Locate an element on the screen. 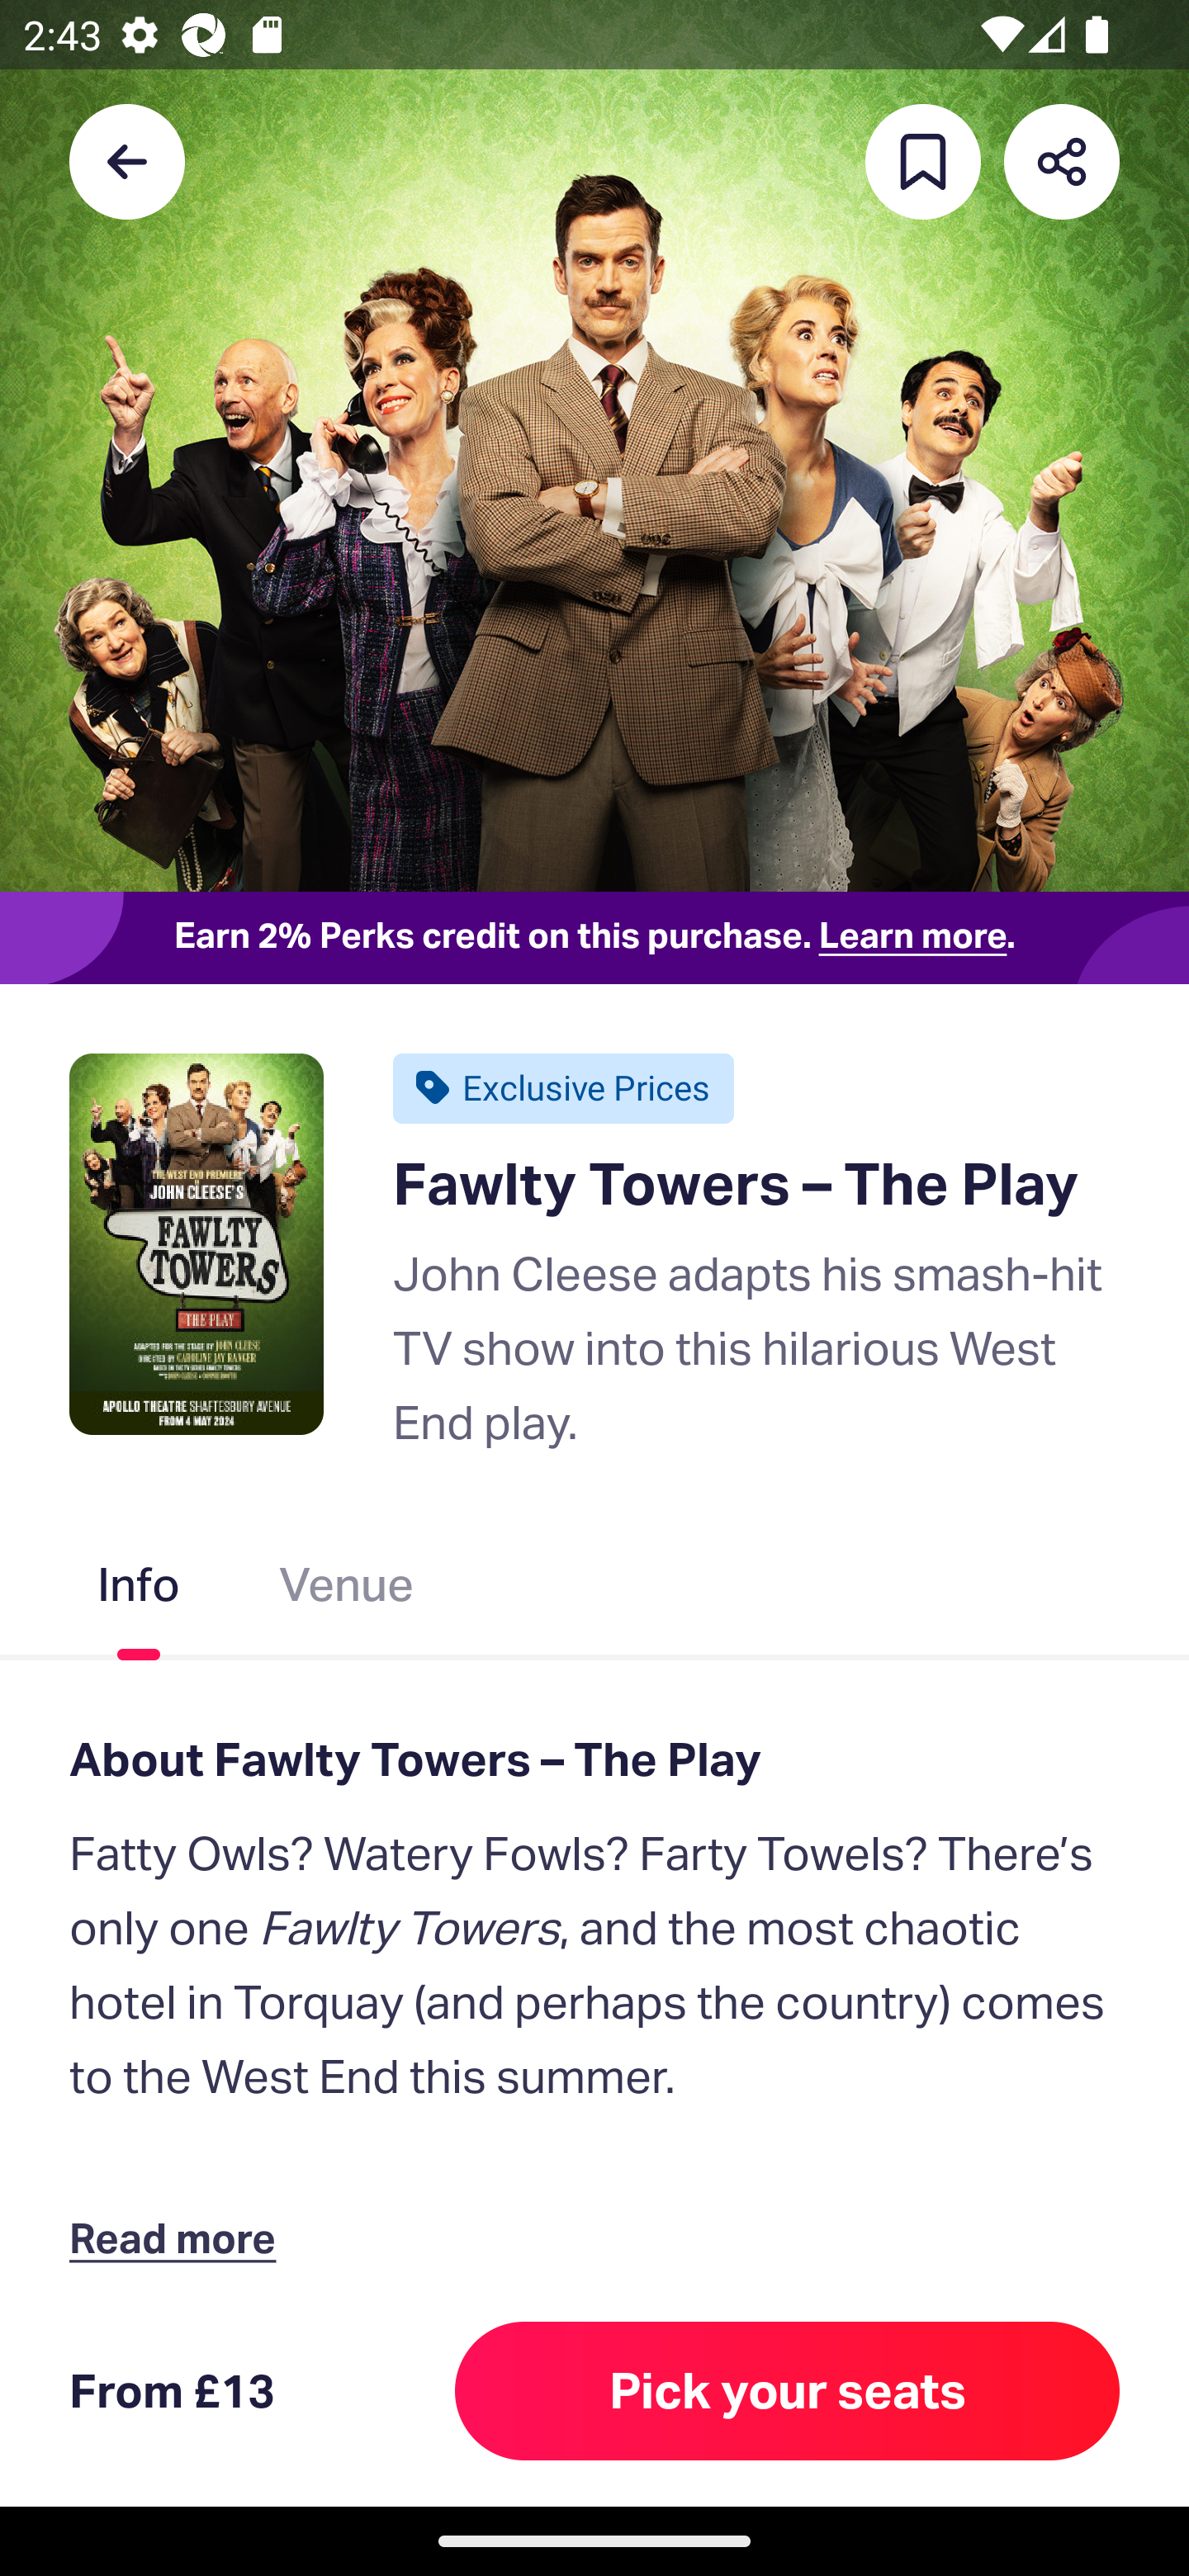 Image resolution: width=1189 pixels, height=2576 pixels. Venue is located at coordinates (346, 1592).